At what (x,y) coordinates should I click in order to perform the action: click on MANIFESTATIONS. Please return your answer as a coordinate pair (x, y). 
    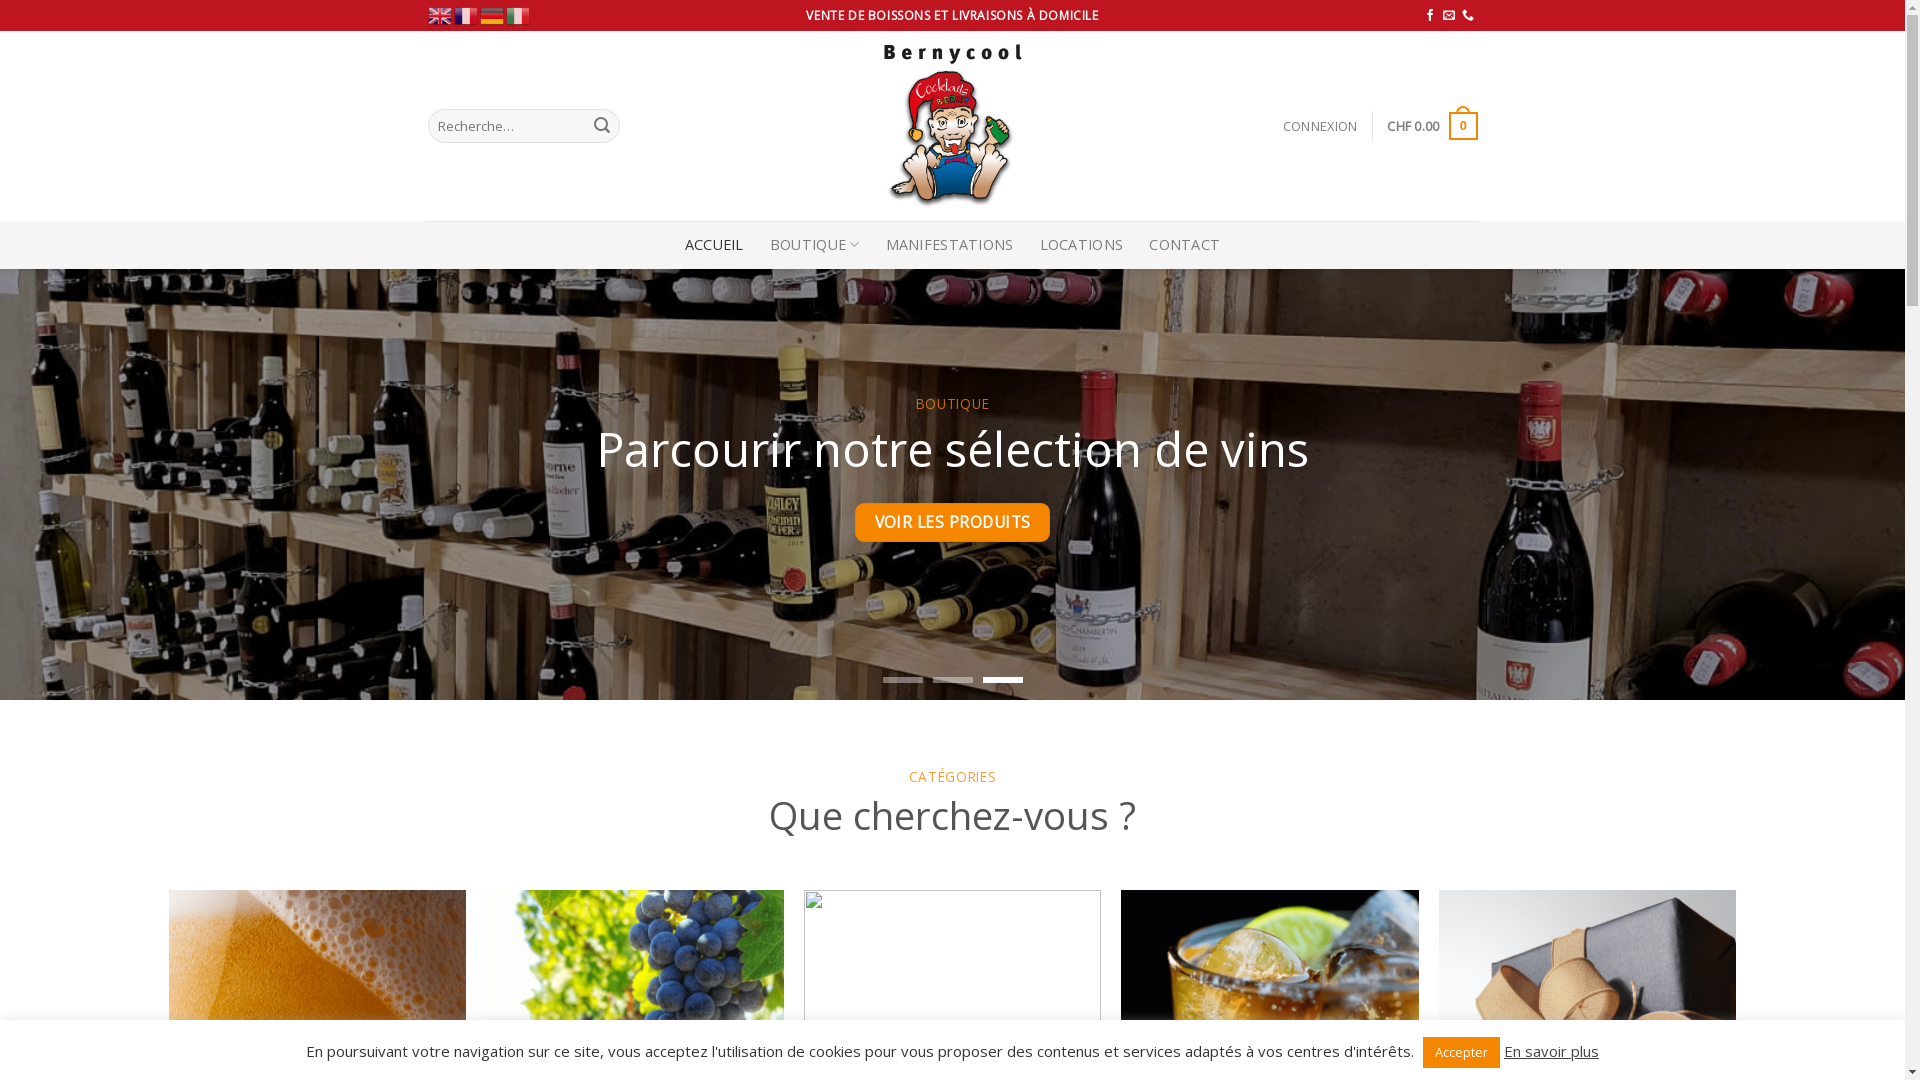
    Looking at the image, I should click on (950, 245).